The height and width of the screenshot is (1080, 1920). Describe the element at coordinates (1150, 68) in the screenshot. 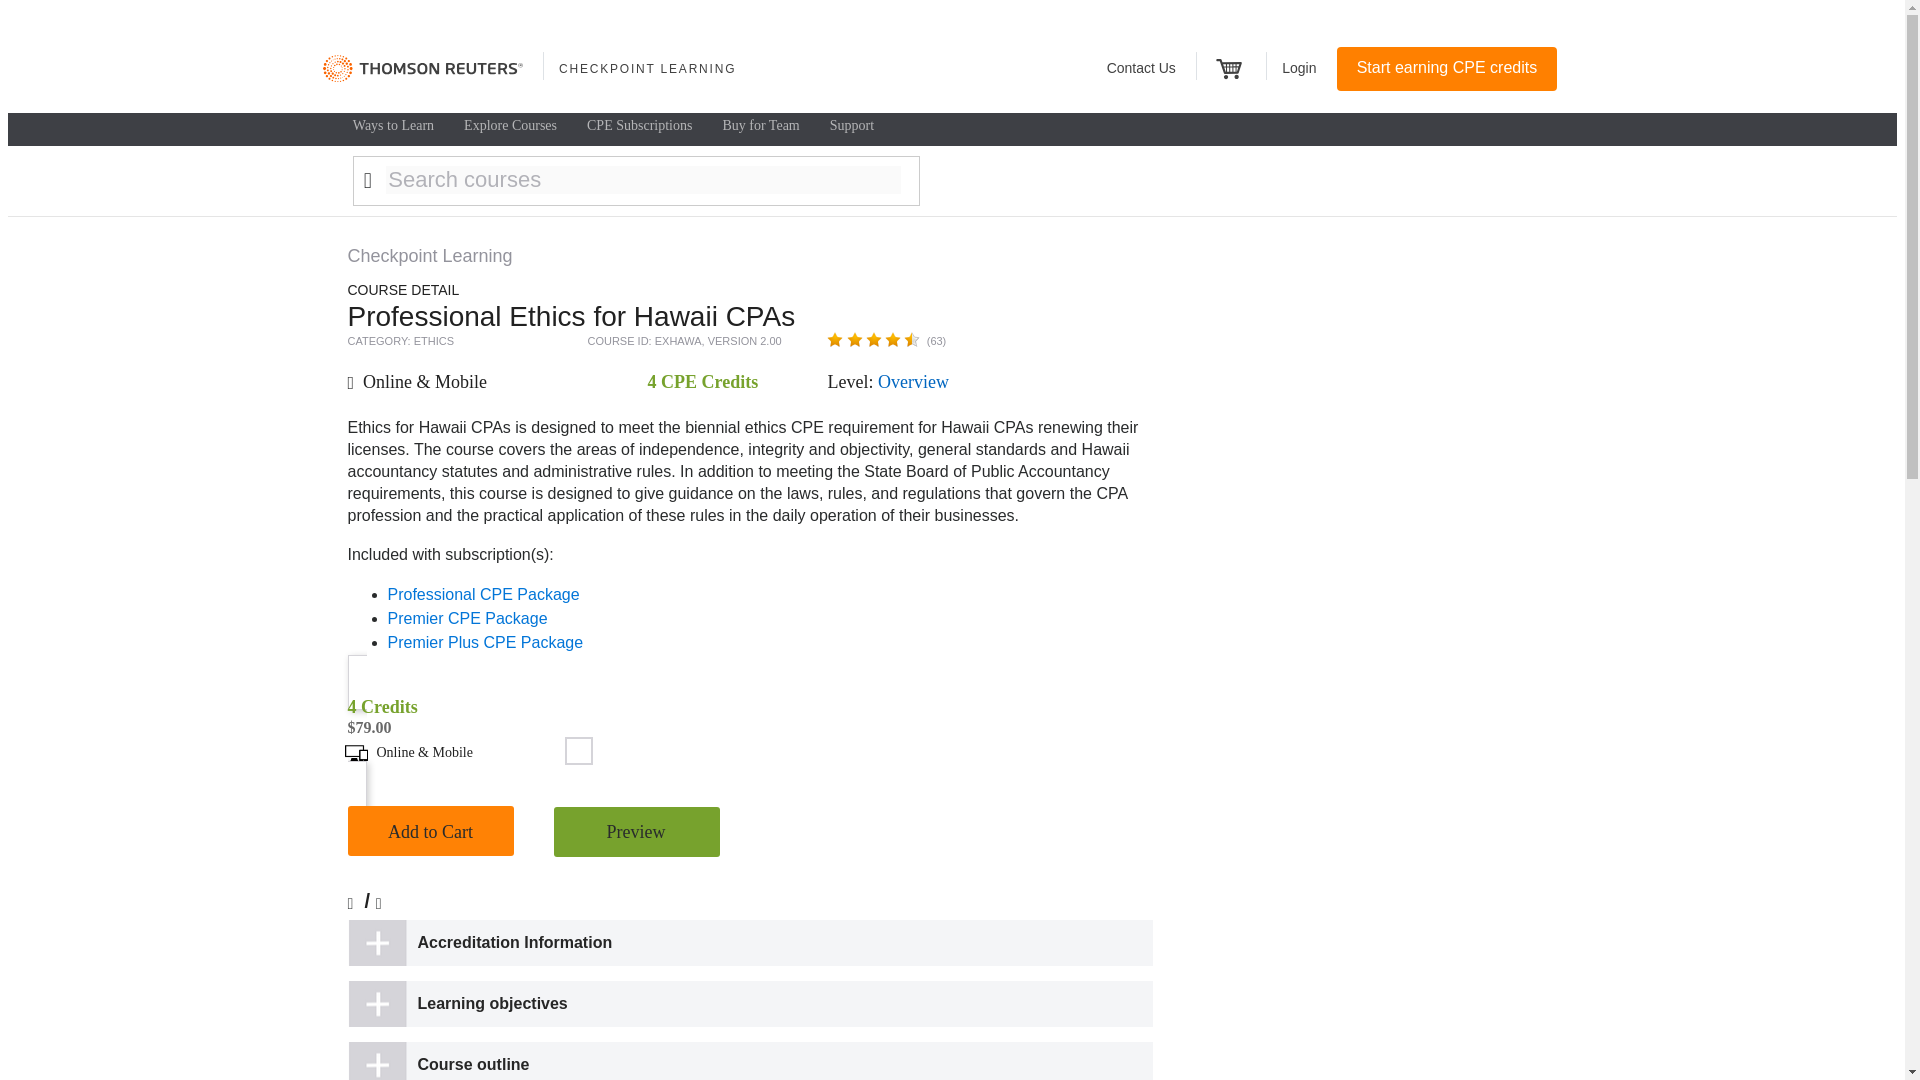

I see `Contact Us` at that location.